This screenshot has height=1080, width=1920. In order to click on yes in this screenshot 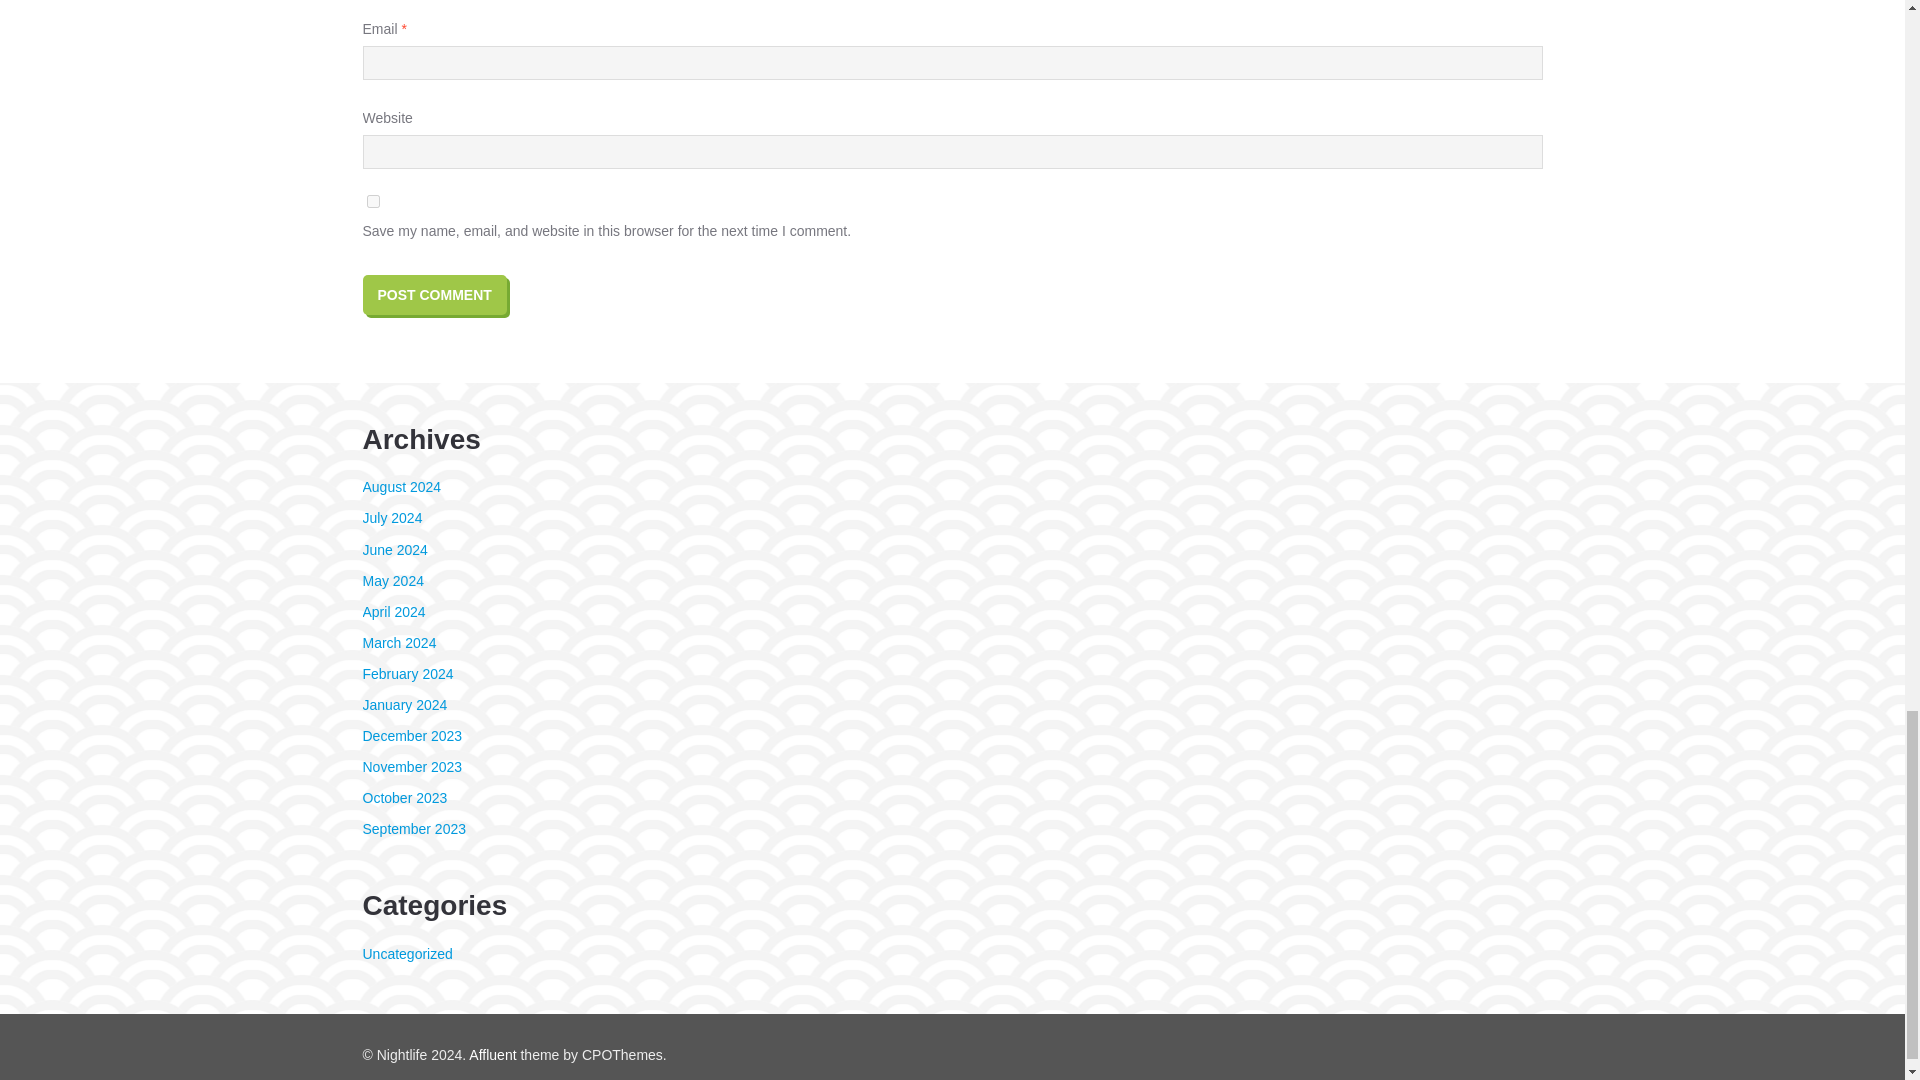, I will do `click(372, 202)`.